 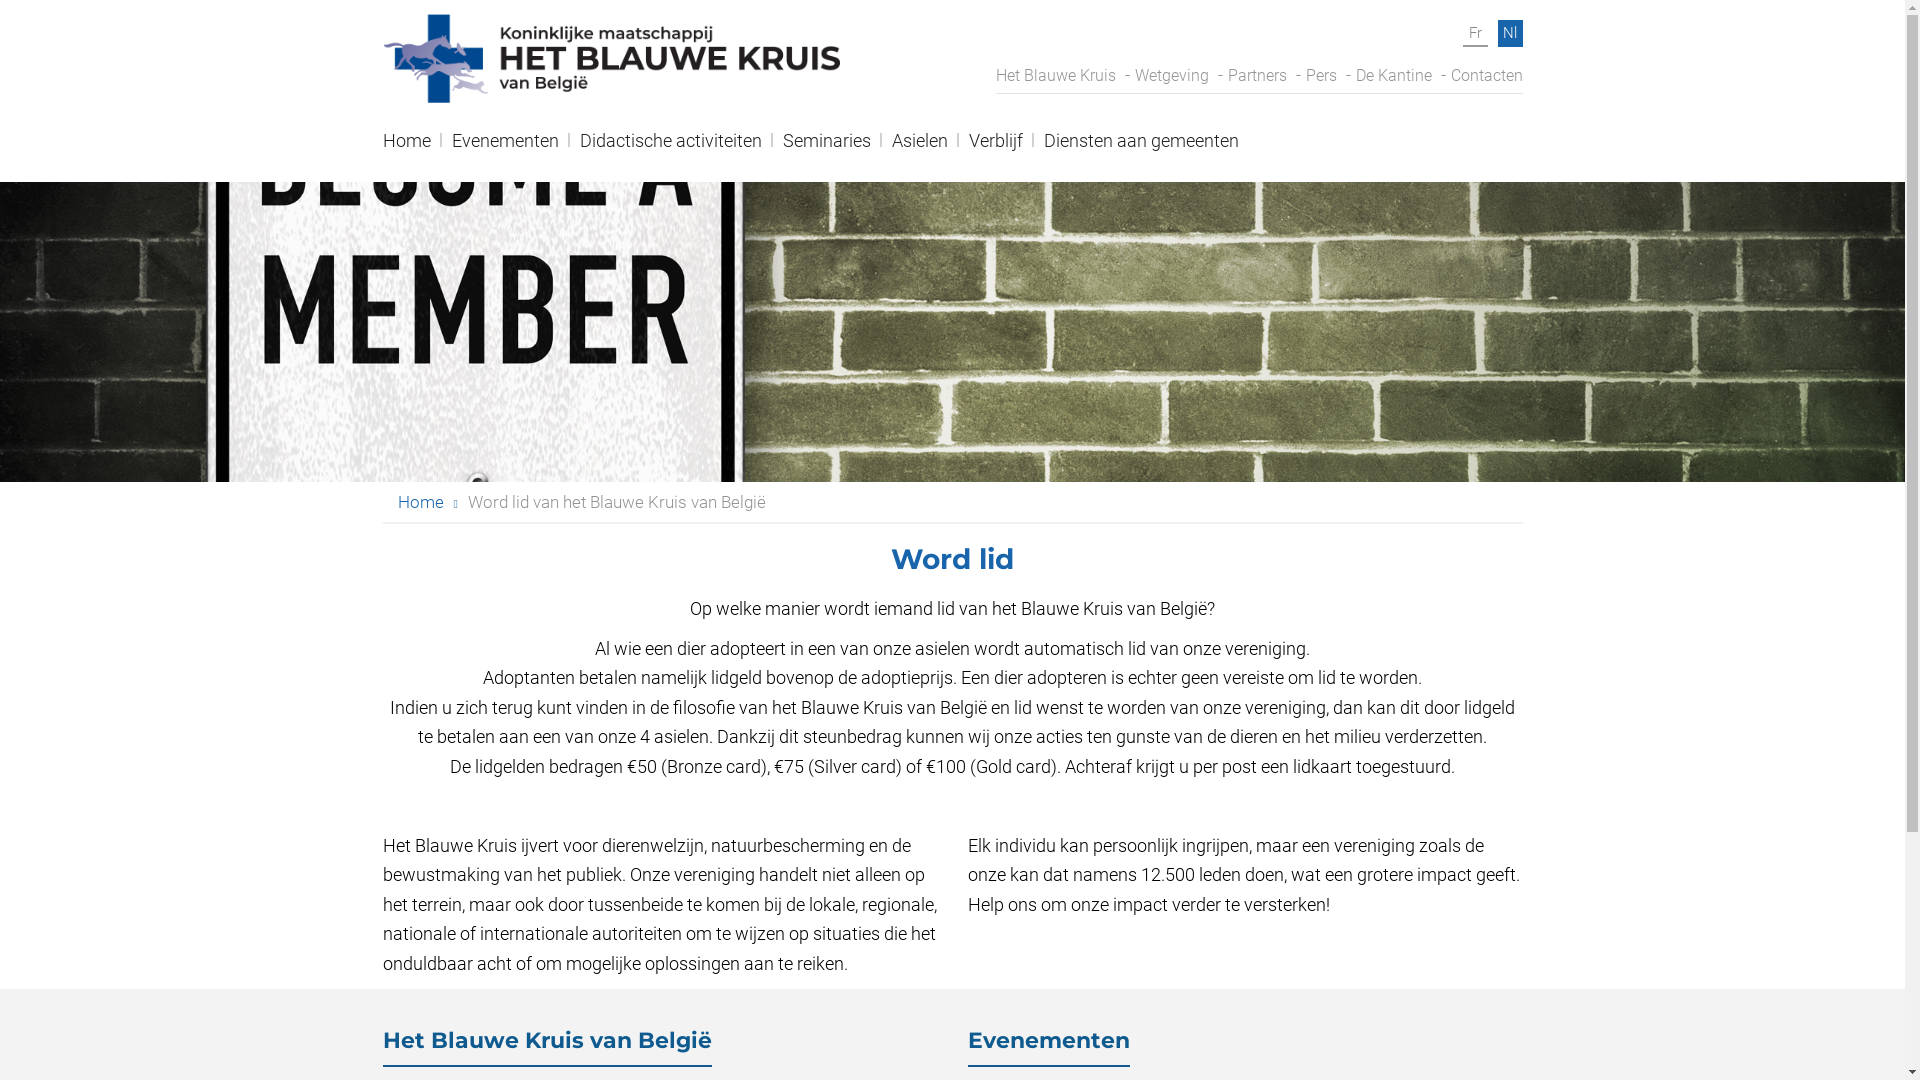 I want to click on Contacten, so click(x=1486, y=76).